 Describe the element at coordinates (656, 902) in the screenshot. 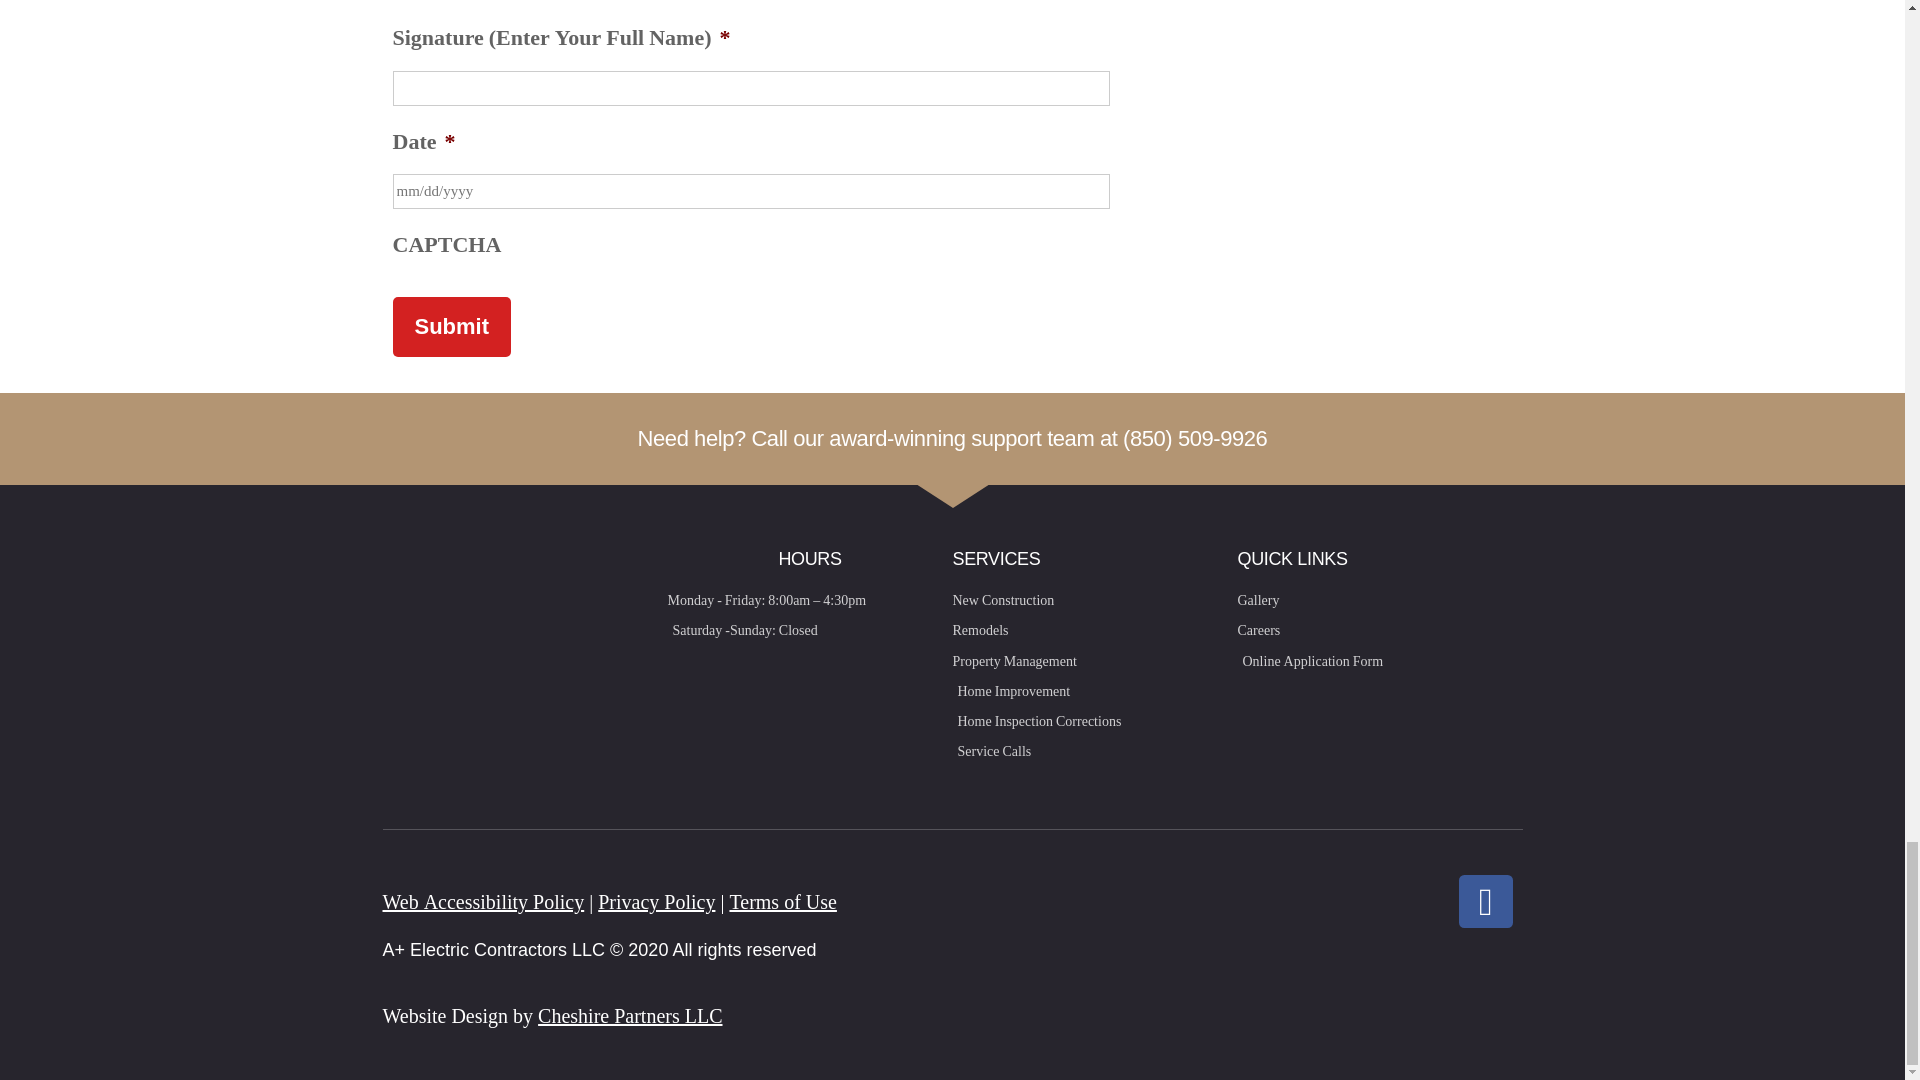

I see `Privacy Policy` at that location.